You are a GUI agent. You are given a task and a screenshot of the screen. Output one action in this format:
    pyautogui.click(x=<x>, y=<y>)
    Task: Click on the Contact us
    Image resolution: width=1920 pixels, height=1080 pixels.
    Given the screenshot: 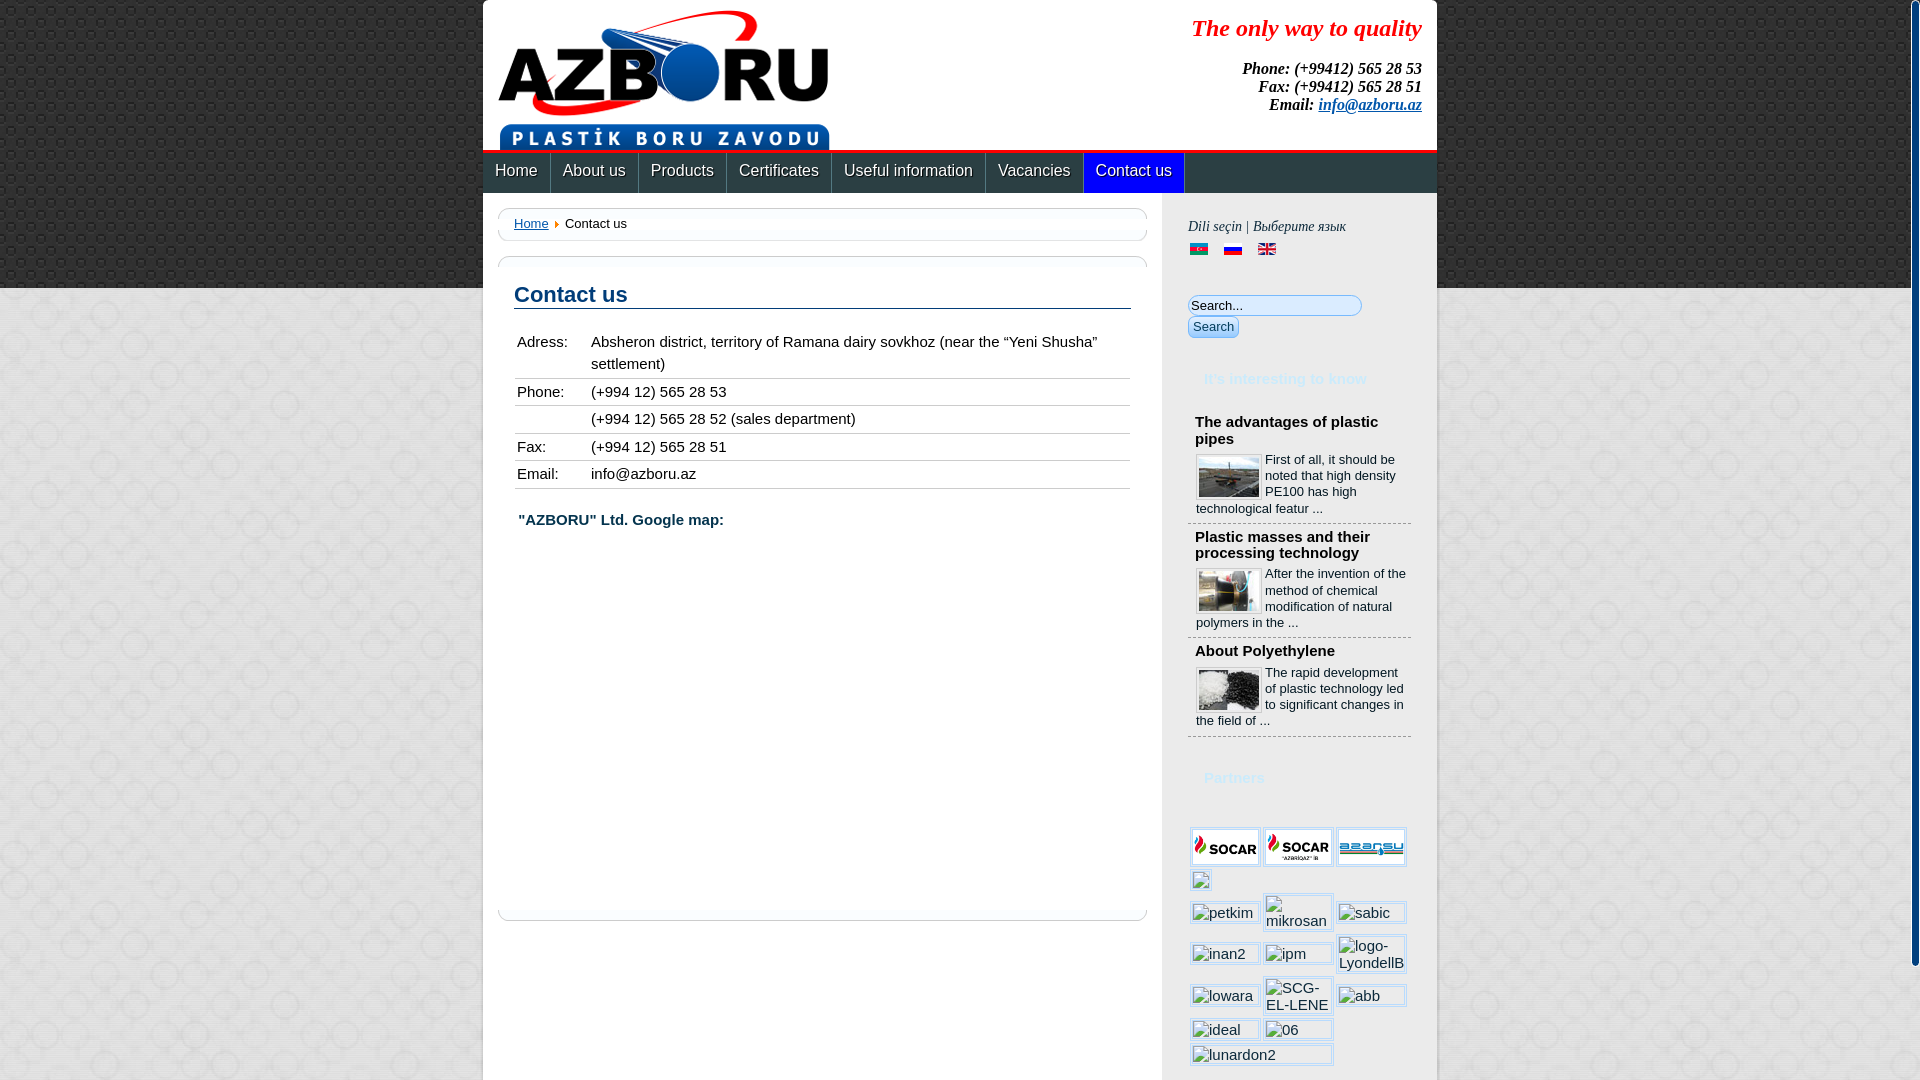 What is the action you would take?
    pyautogui.click(x=1134, y=173)
    